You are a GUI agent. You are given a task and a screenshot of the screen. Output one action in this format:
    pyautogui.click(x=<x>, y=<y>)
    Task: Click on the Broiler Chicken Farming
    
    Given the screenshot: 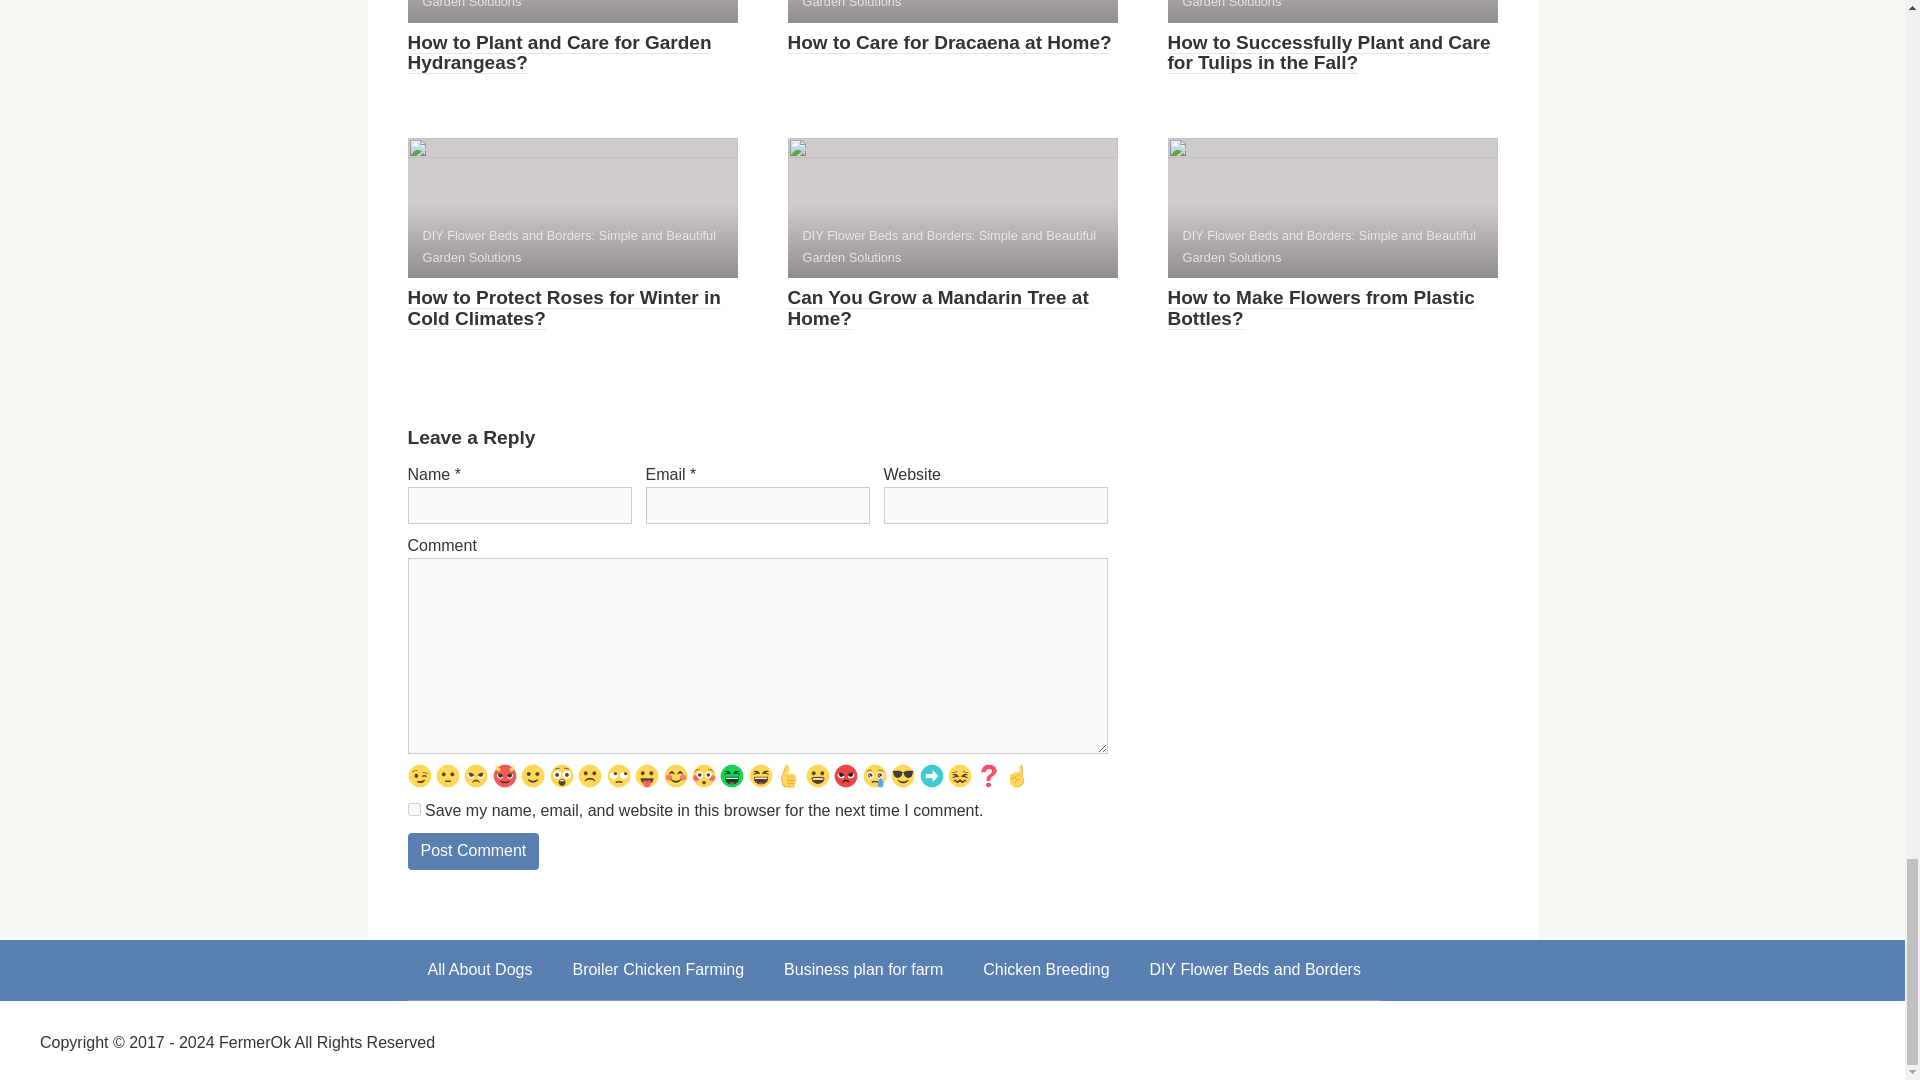 What is the action you would take?
    pyautogui.click(x=658, y=970)
    